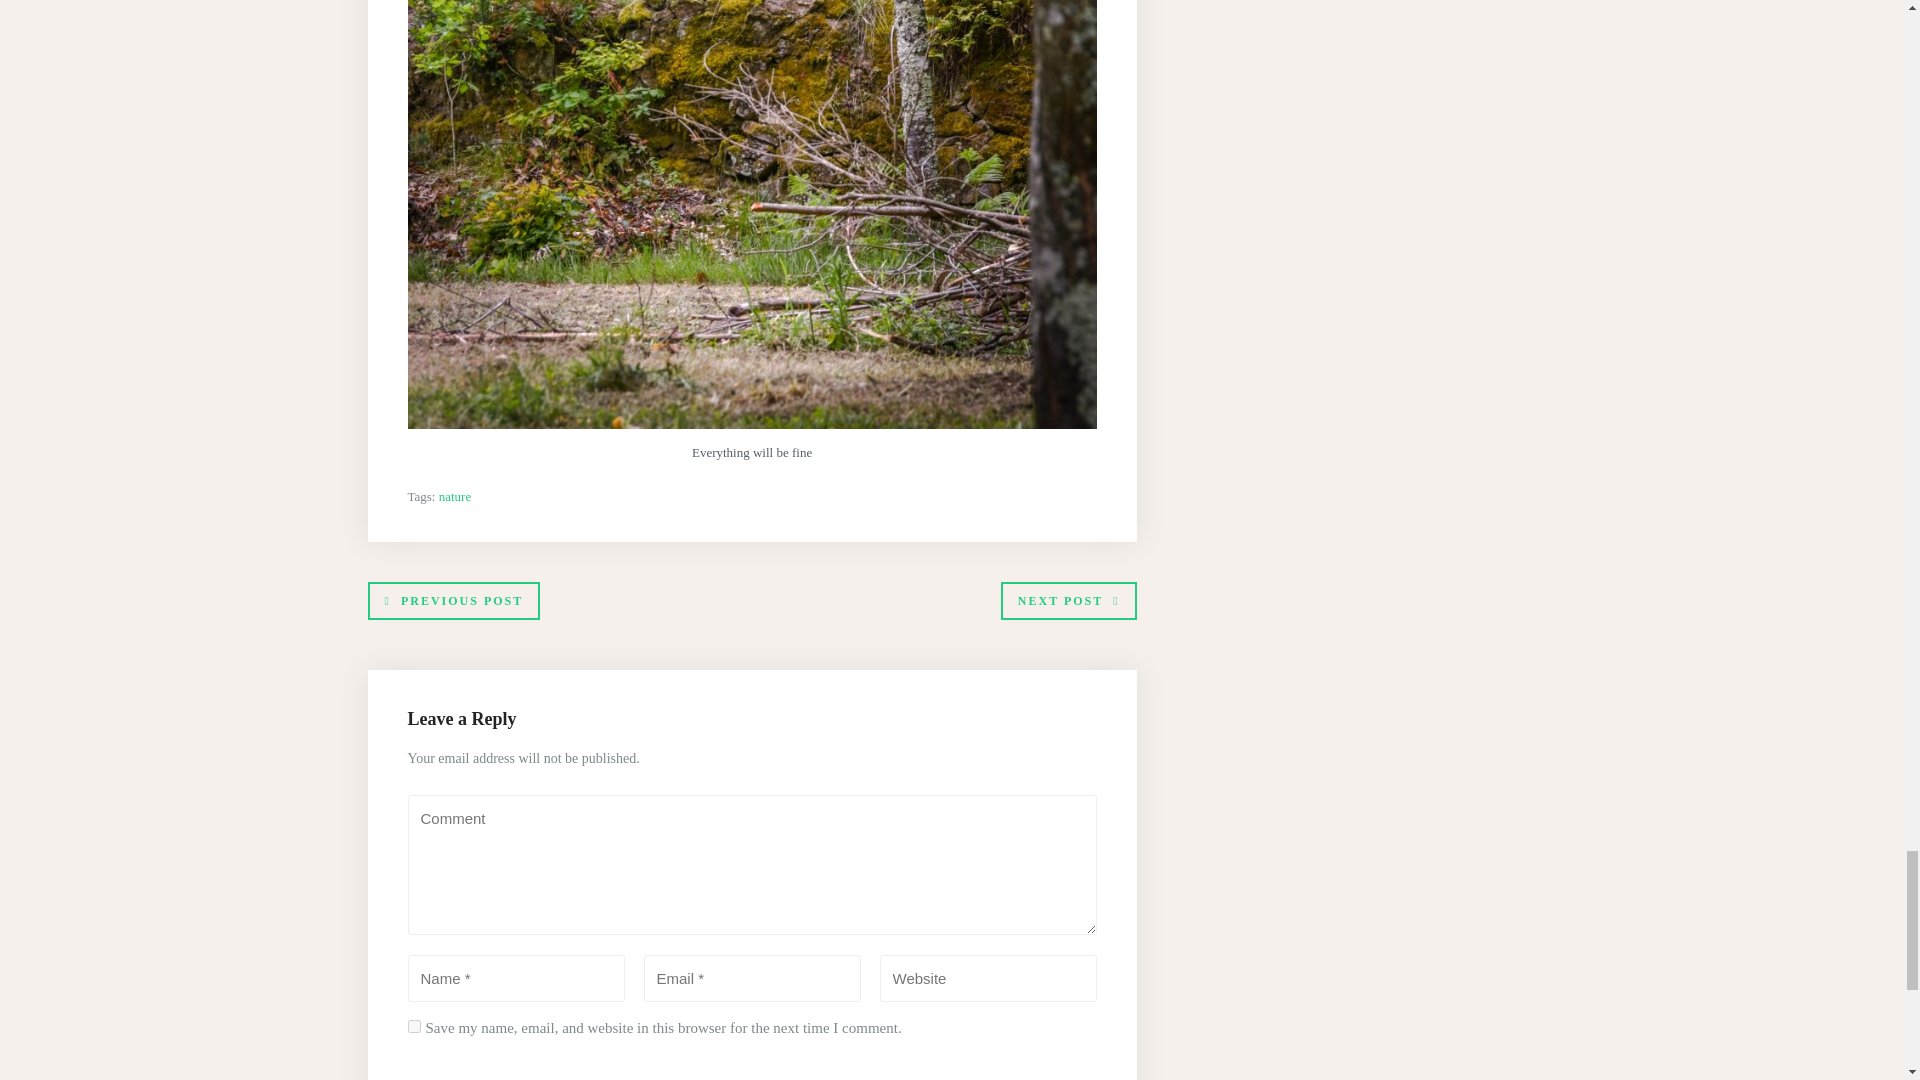 The width and height of the screenshot is (1920, 1080). I want to click on yes, so click(414, 1026).